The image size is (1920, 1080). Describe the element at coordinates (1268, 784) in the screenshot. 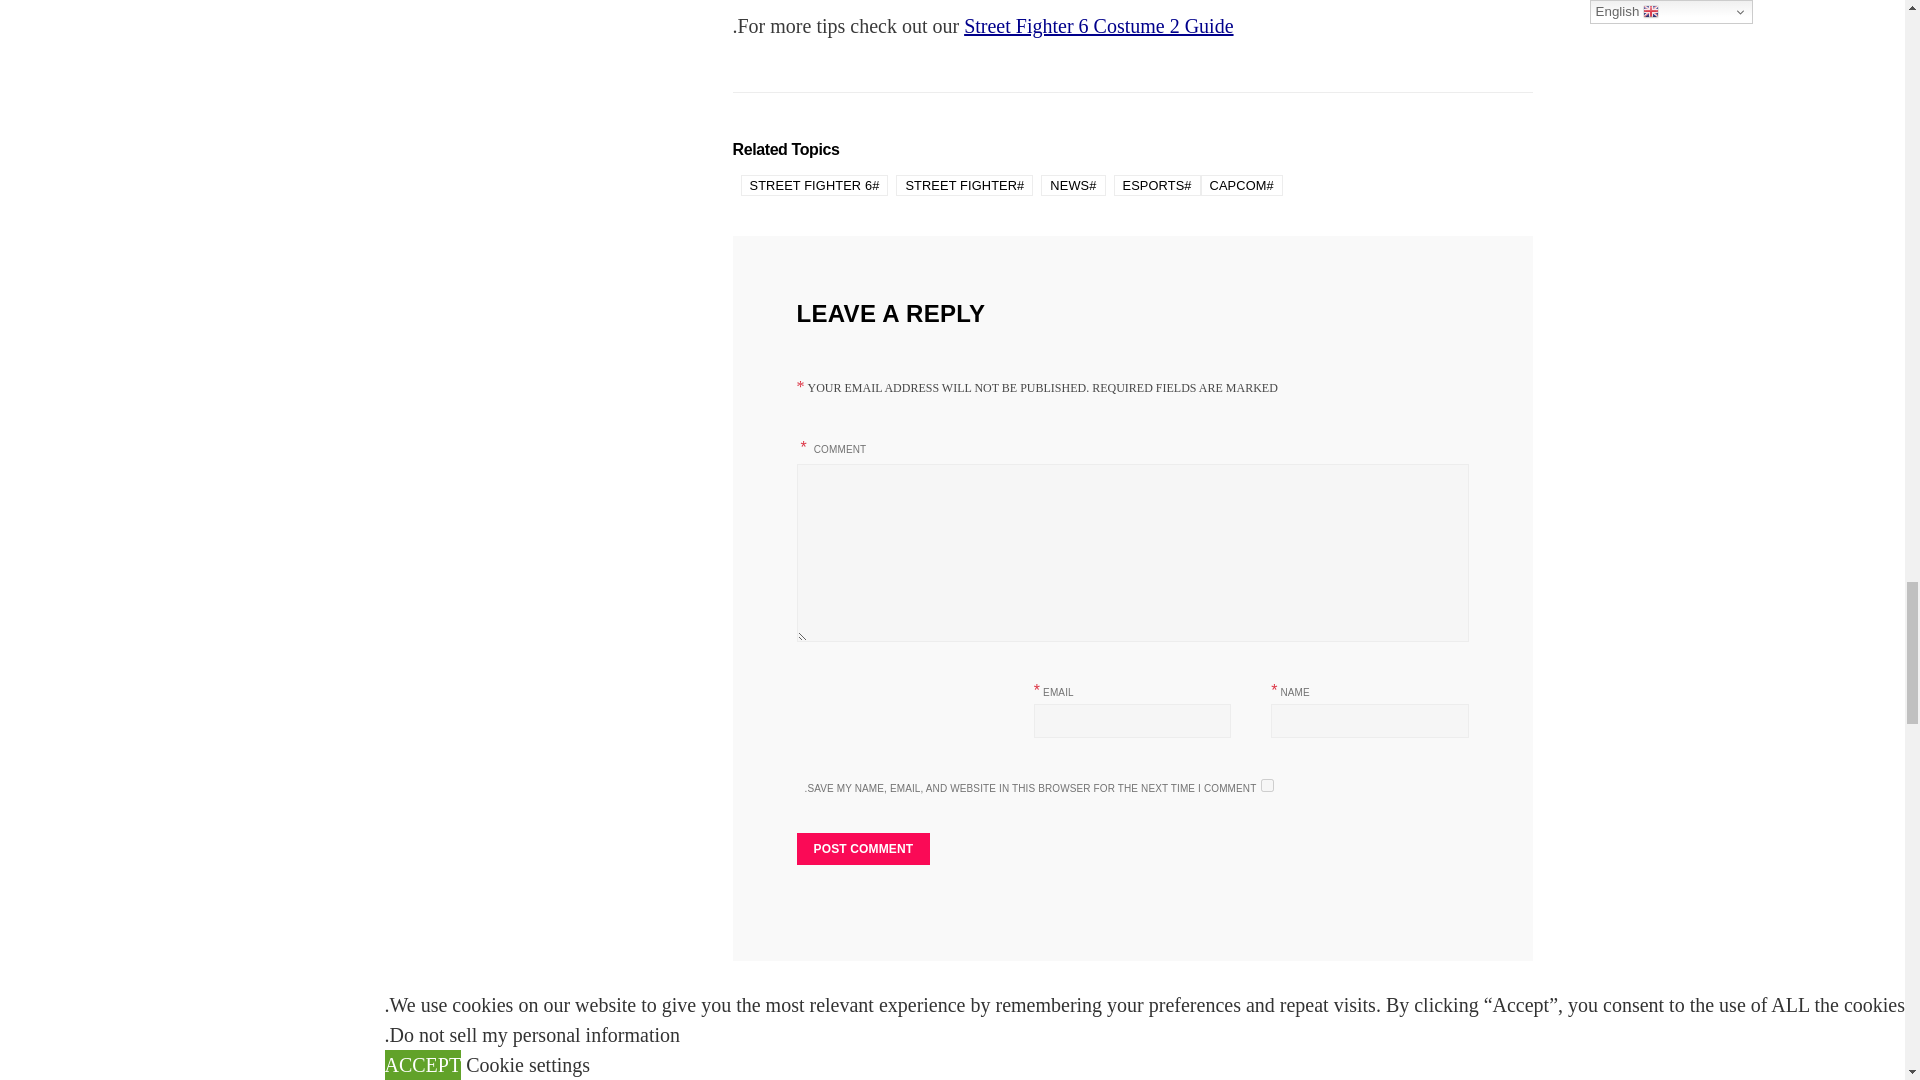

I see `yes` at that location.